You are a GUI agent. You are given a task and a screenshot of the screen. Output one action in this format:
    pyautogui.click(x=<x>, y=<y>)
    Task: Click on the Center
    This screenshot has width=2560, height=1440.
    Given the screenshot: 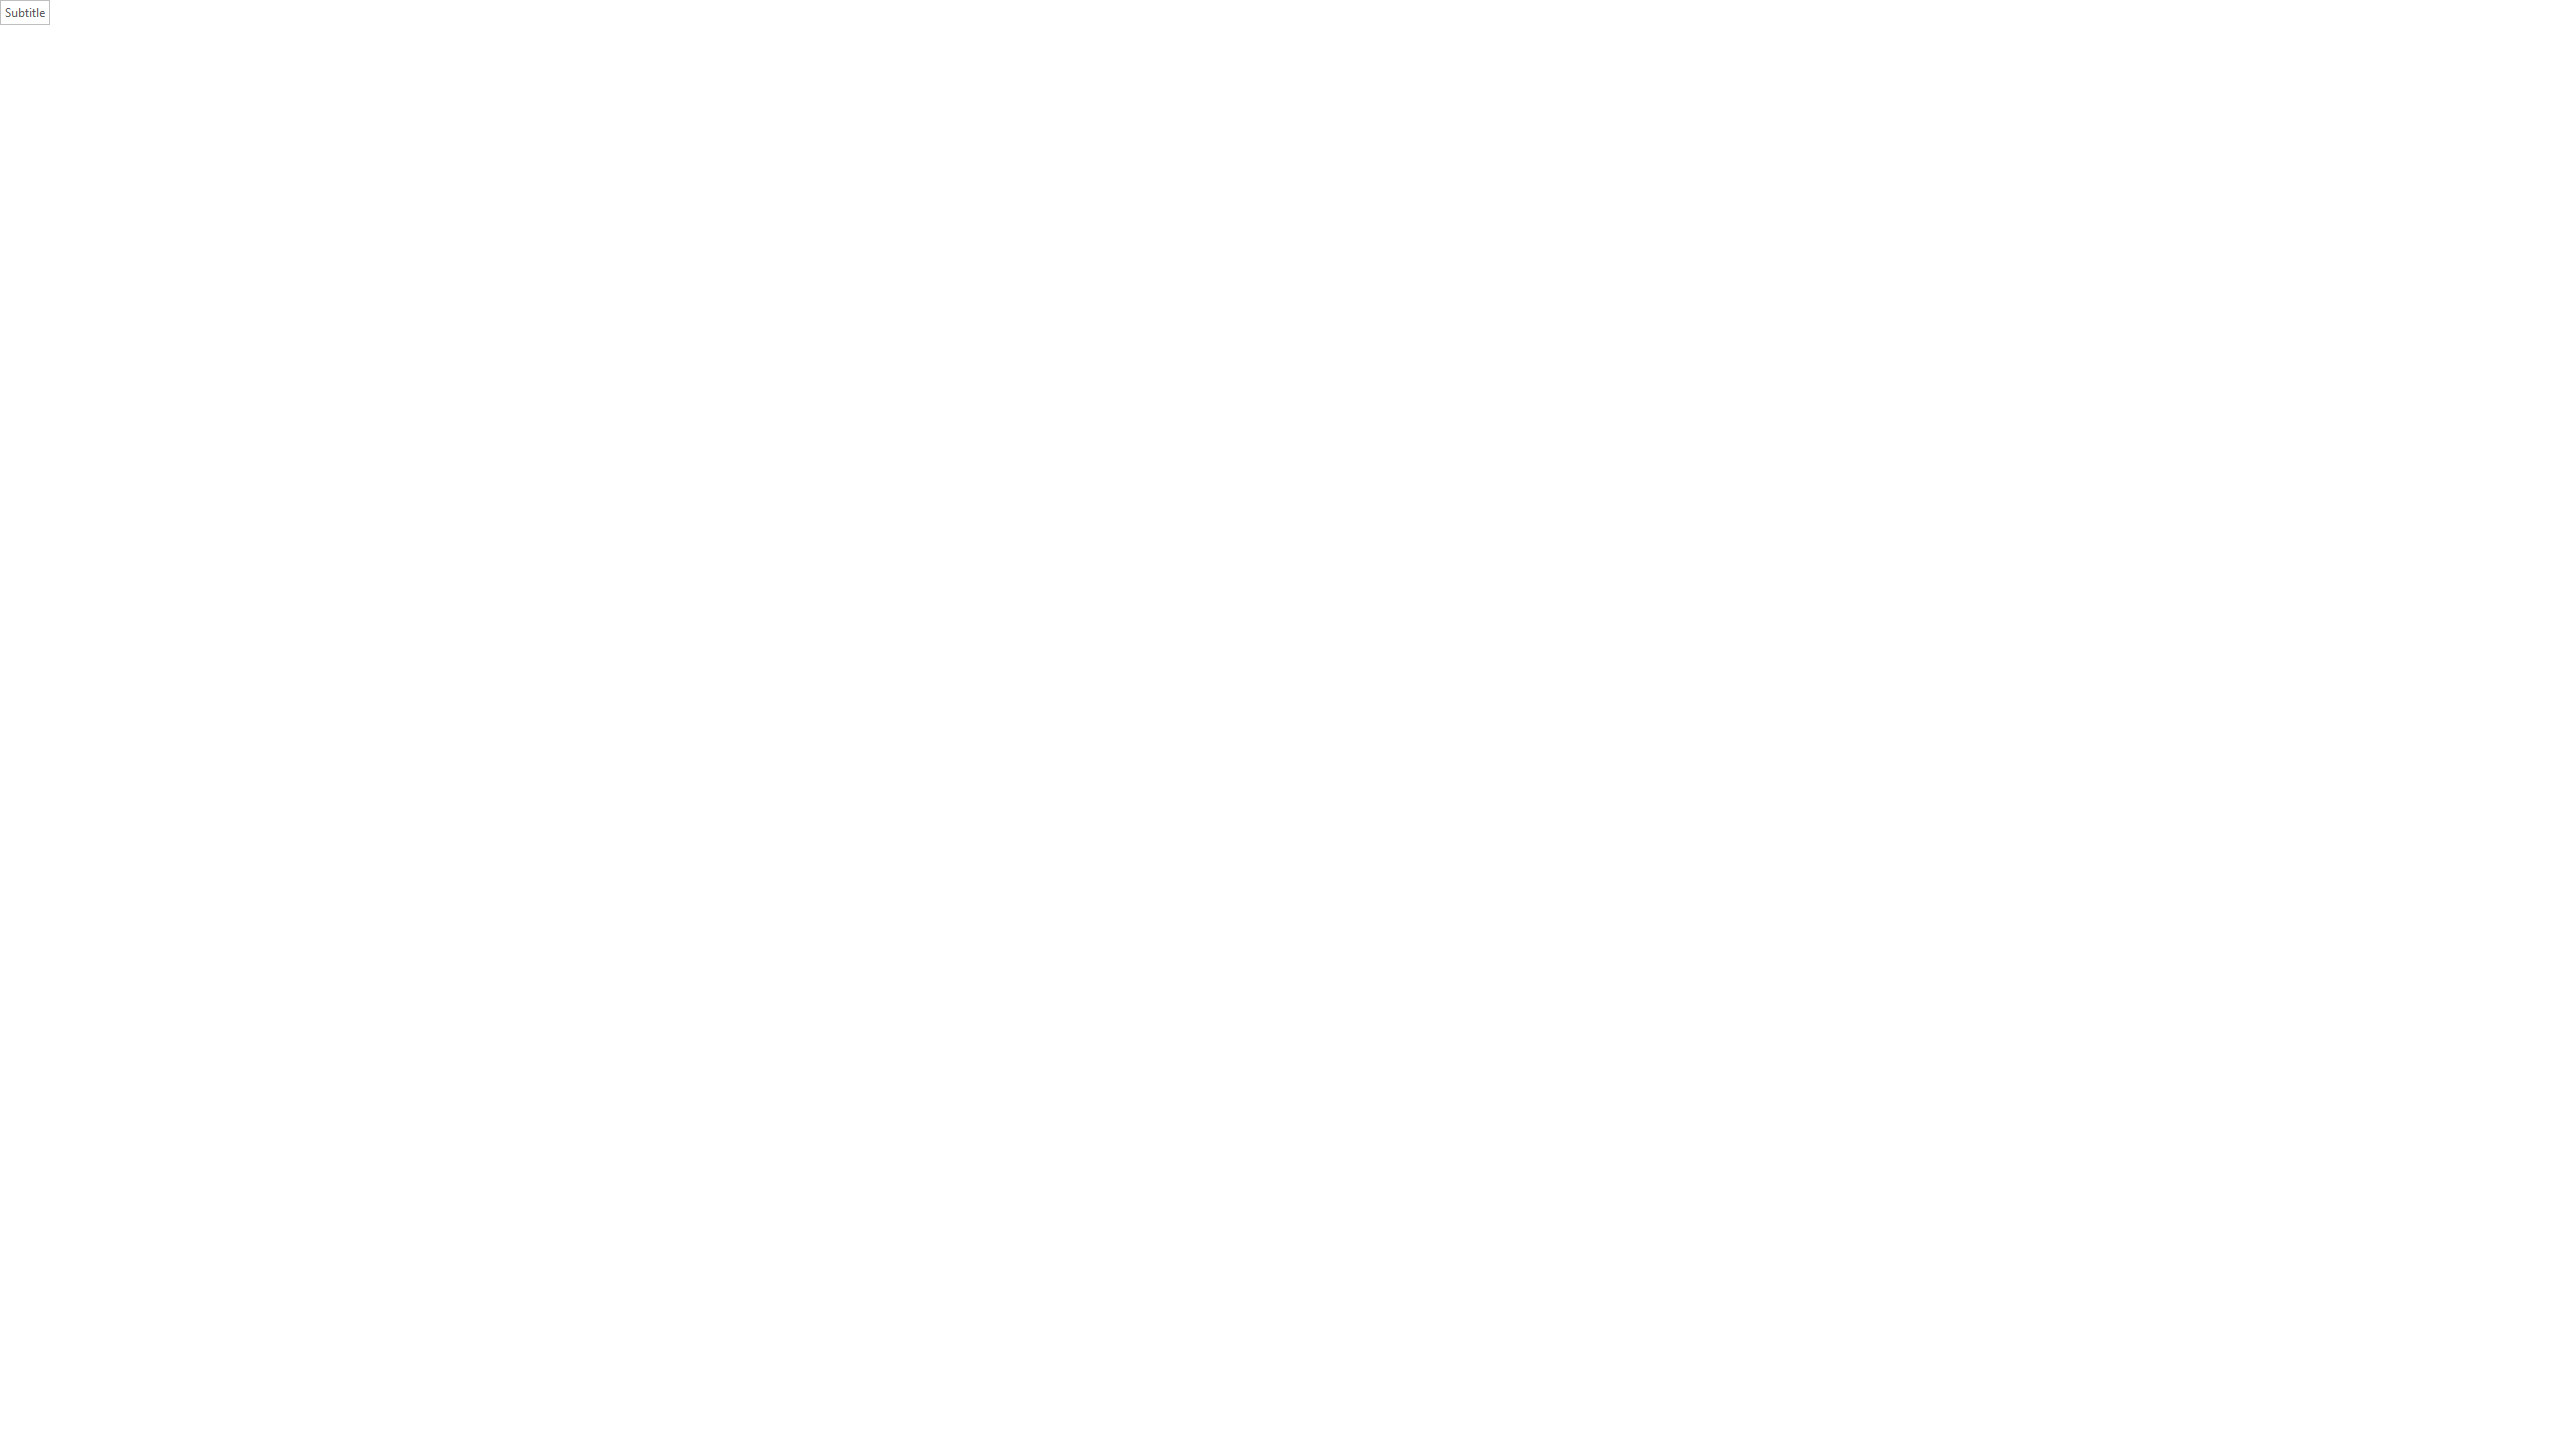 What is the action you would take?
    pyautogui.click(x=552, y=120)
    